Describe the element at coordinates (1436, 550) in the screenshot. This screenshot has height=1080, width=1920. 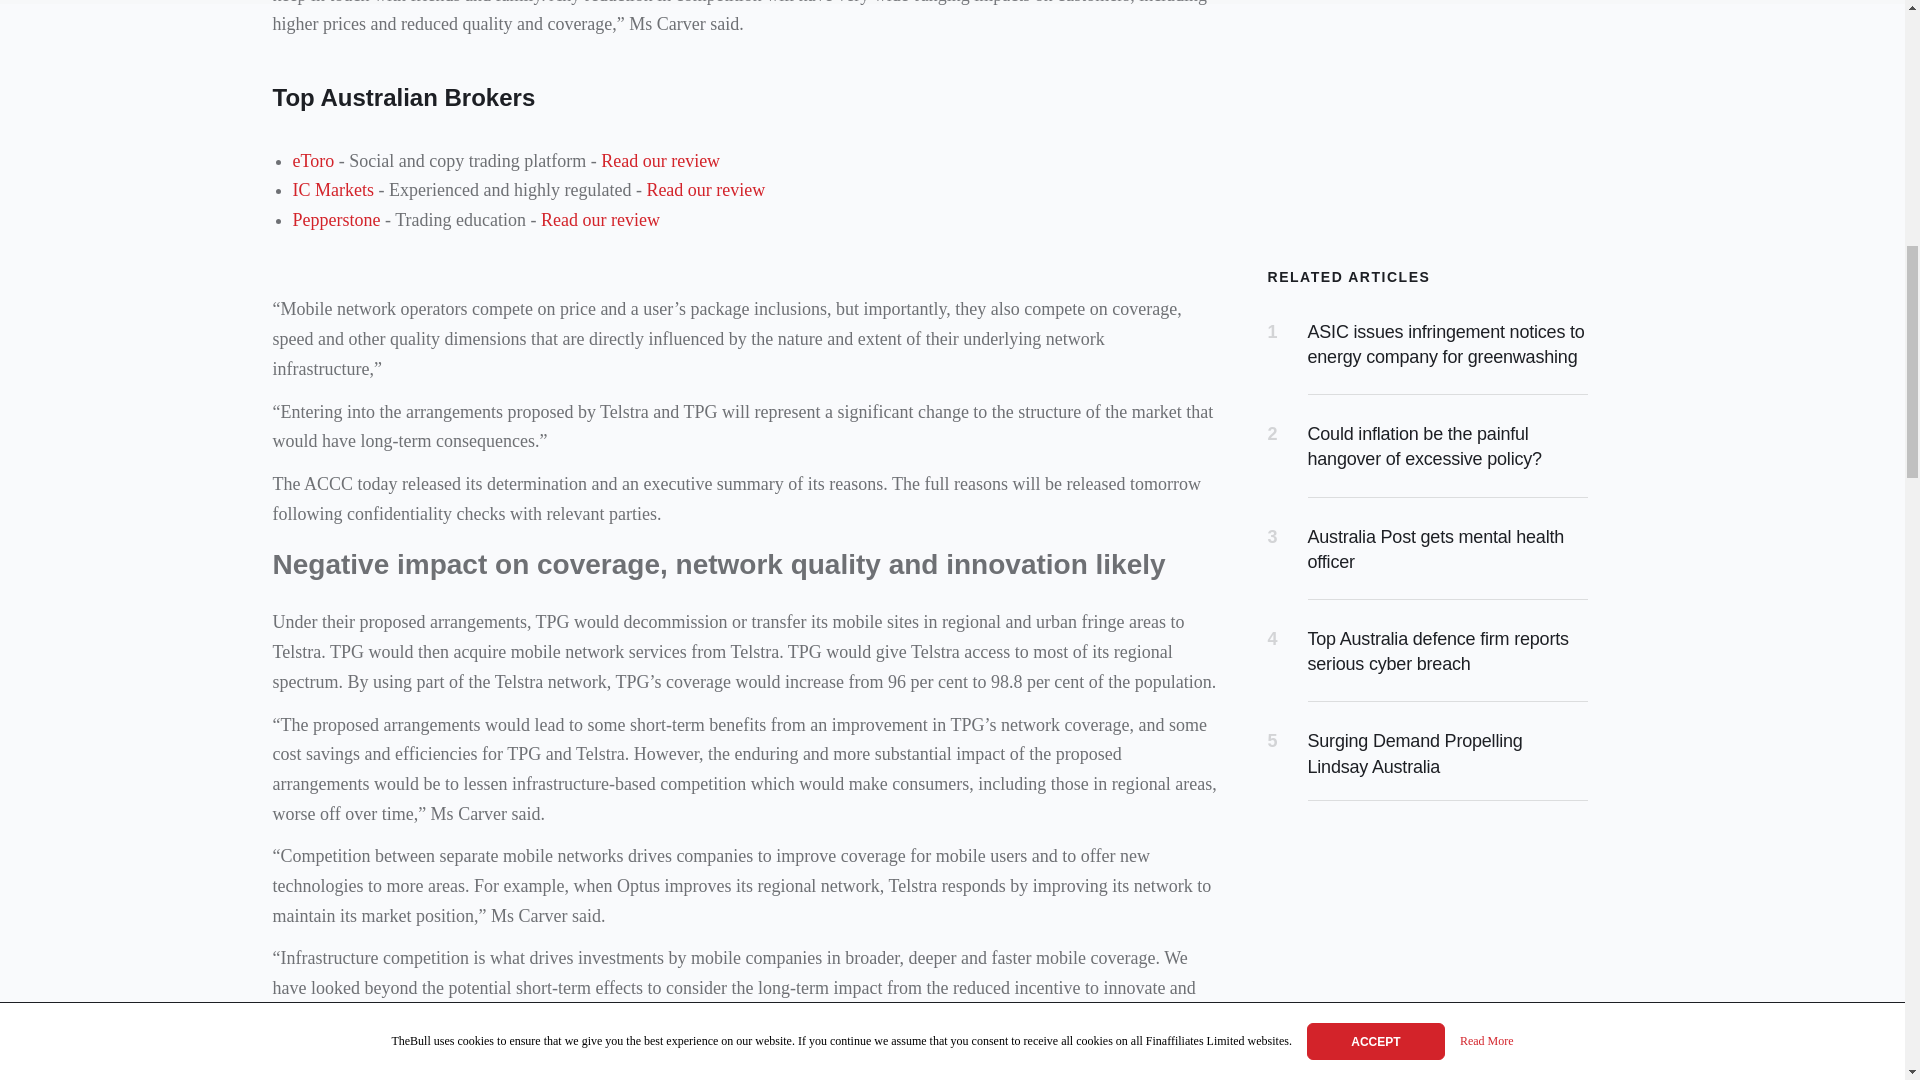
I see `Australia Post gets mental health officer` at that location.